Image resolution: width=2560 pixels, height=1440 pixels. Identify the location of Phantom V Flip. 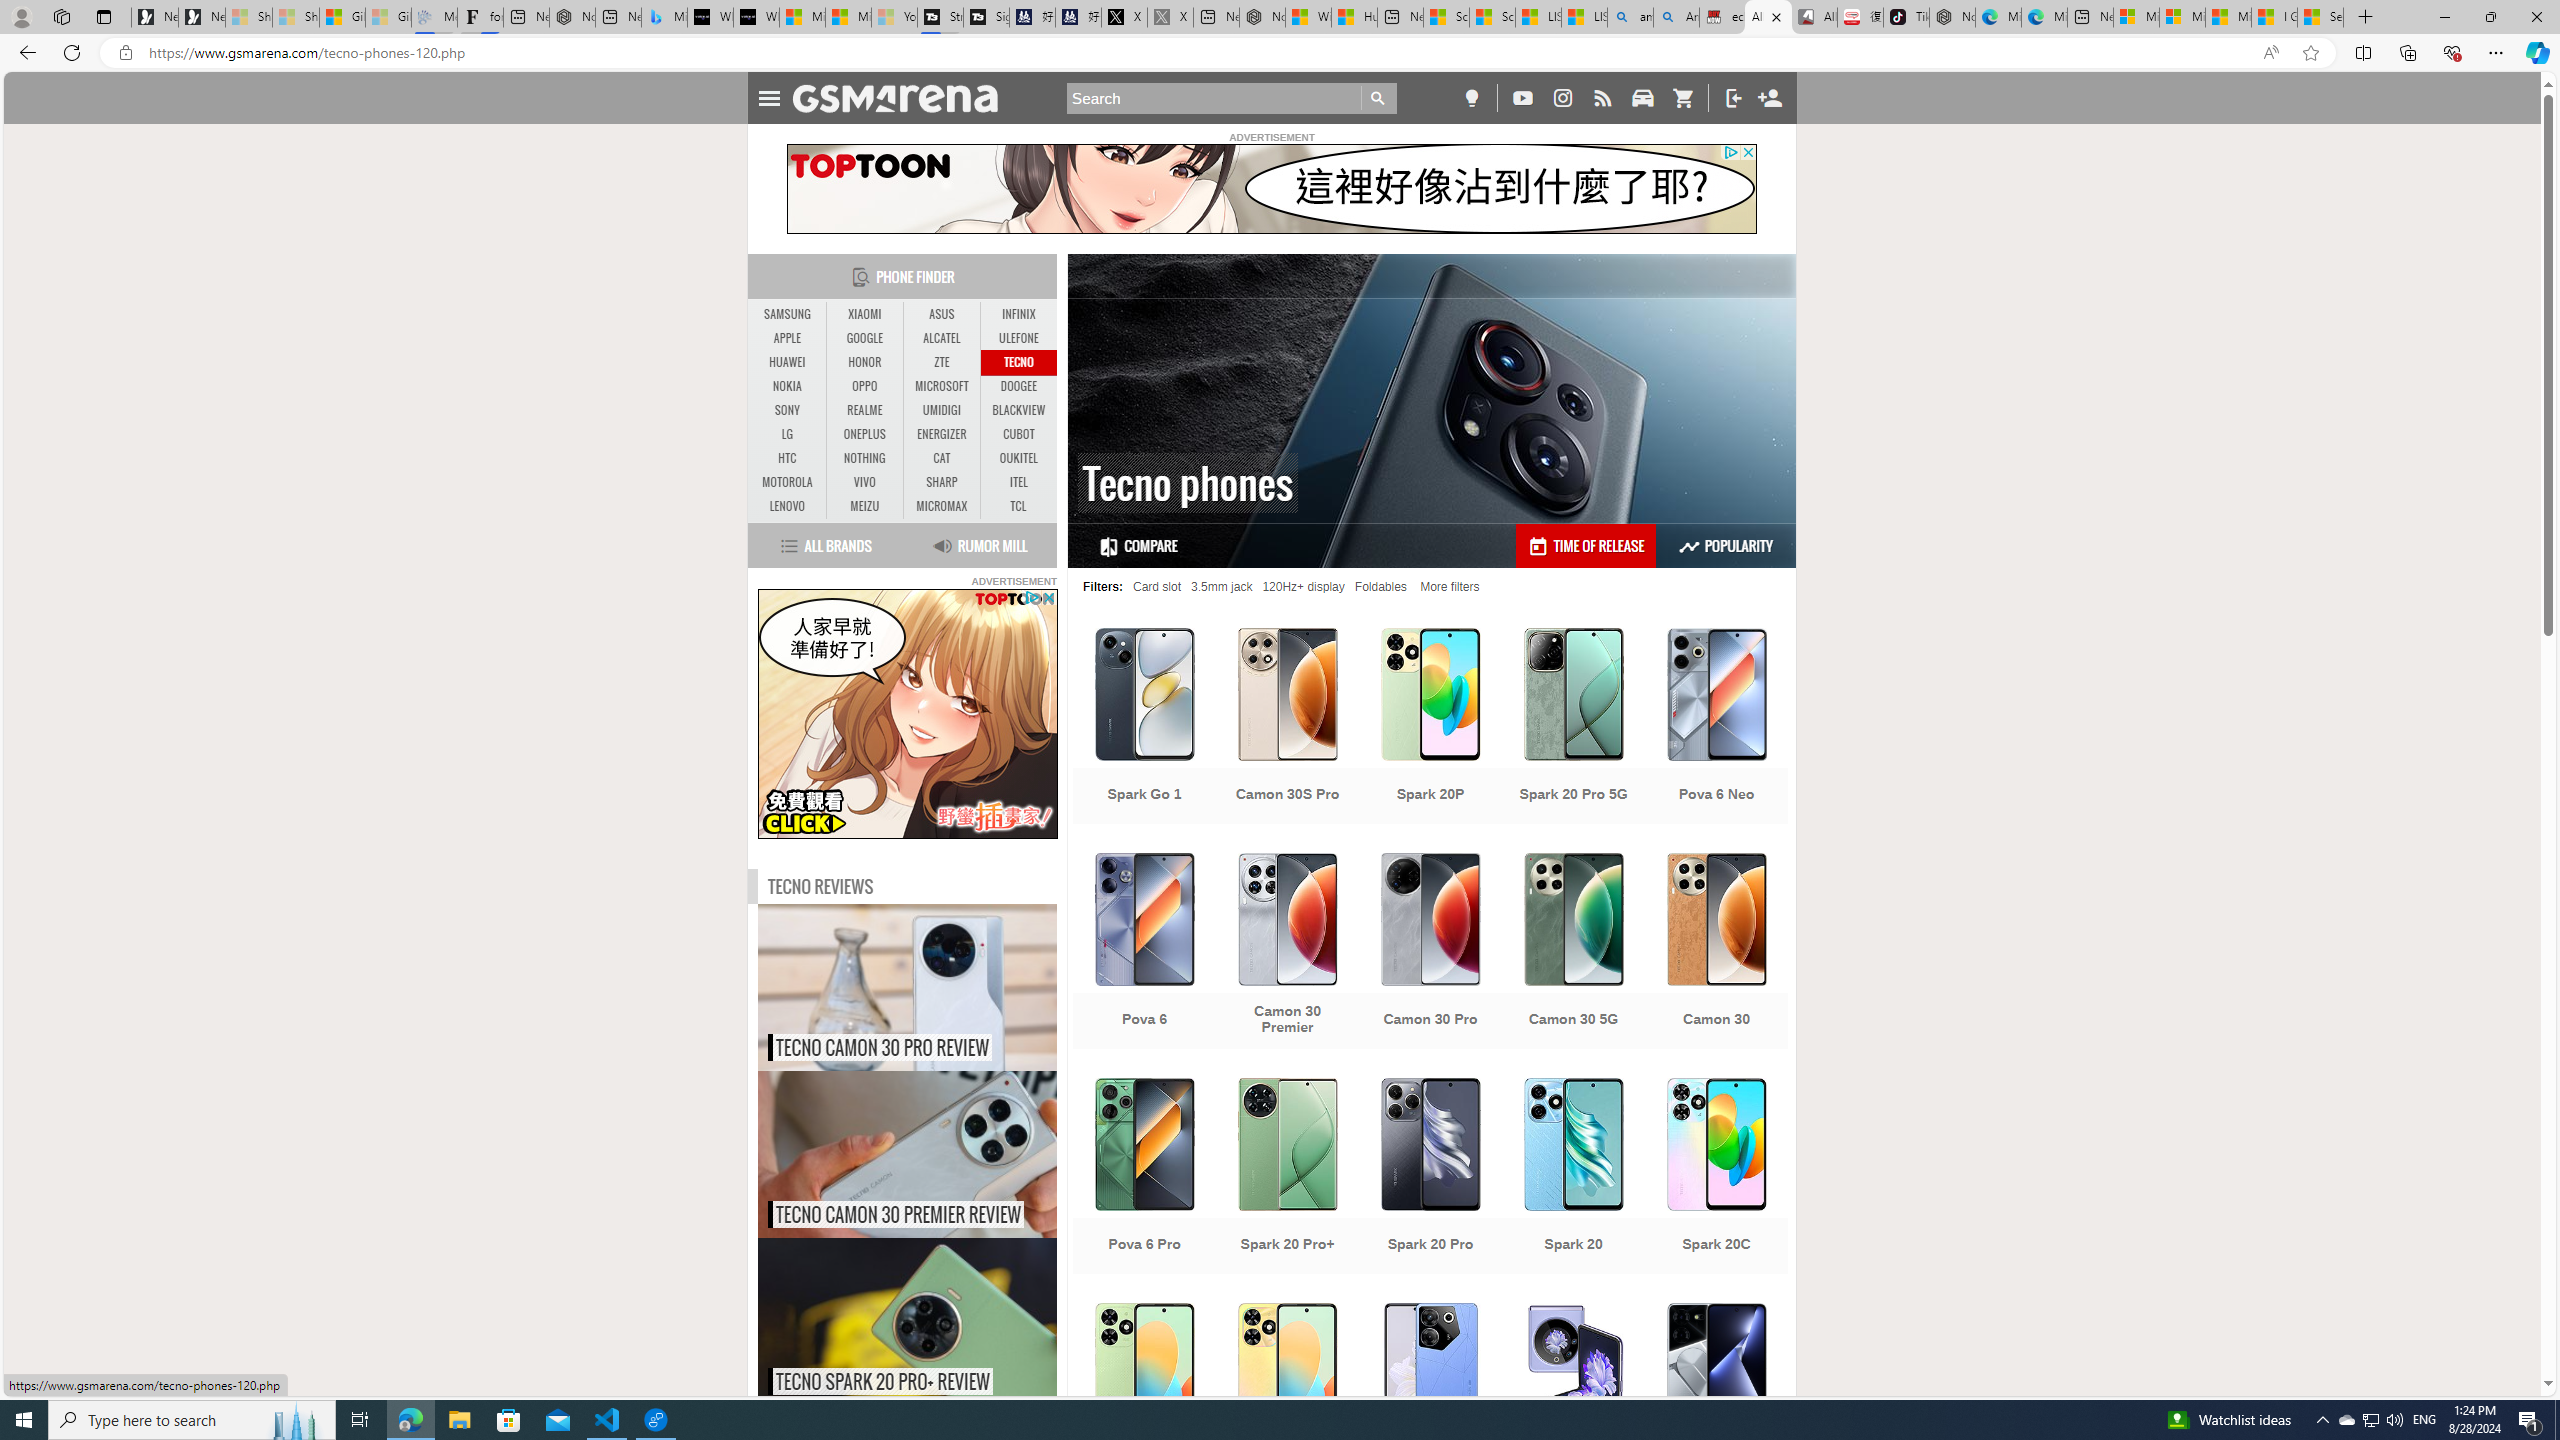
(1574, 1403).